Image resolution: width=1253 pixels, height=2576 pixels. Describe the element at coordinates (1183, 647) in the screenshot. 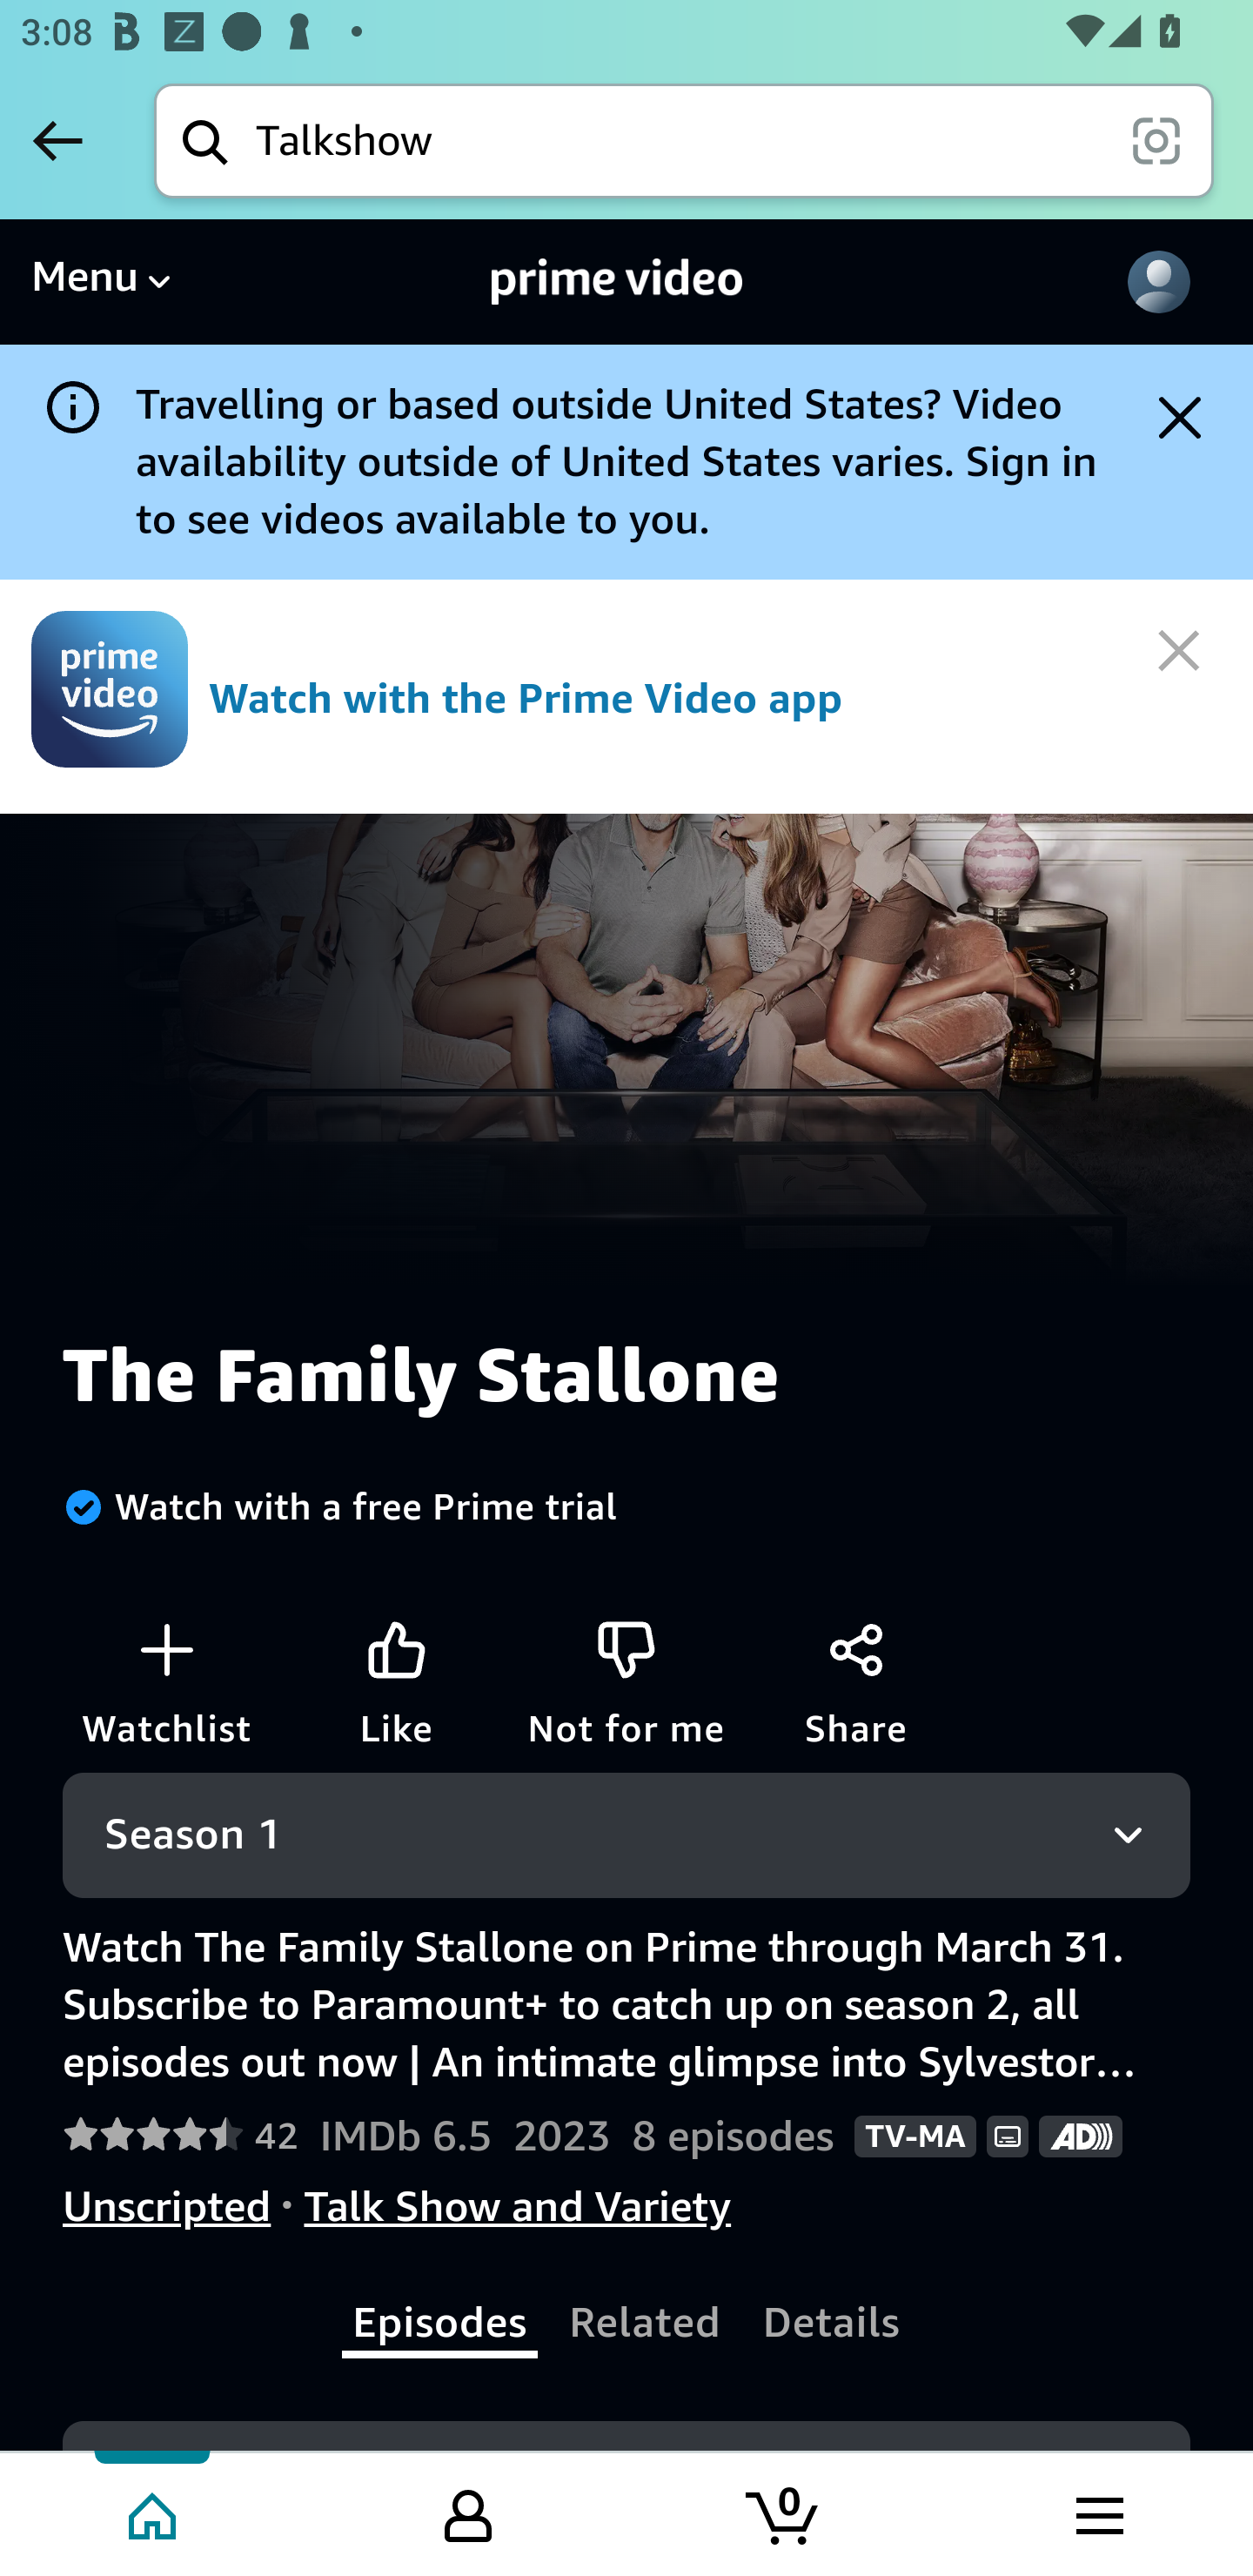

I see `  ` at that location.